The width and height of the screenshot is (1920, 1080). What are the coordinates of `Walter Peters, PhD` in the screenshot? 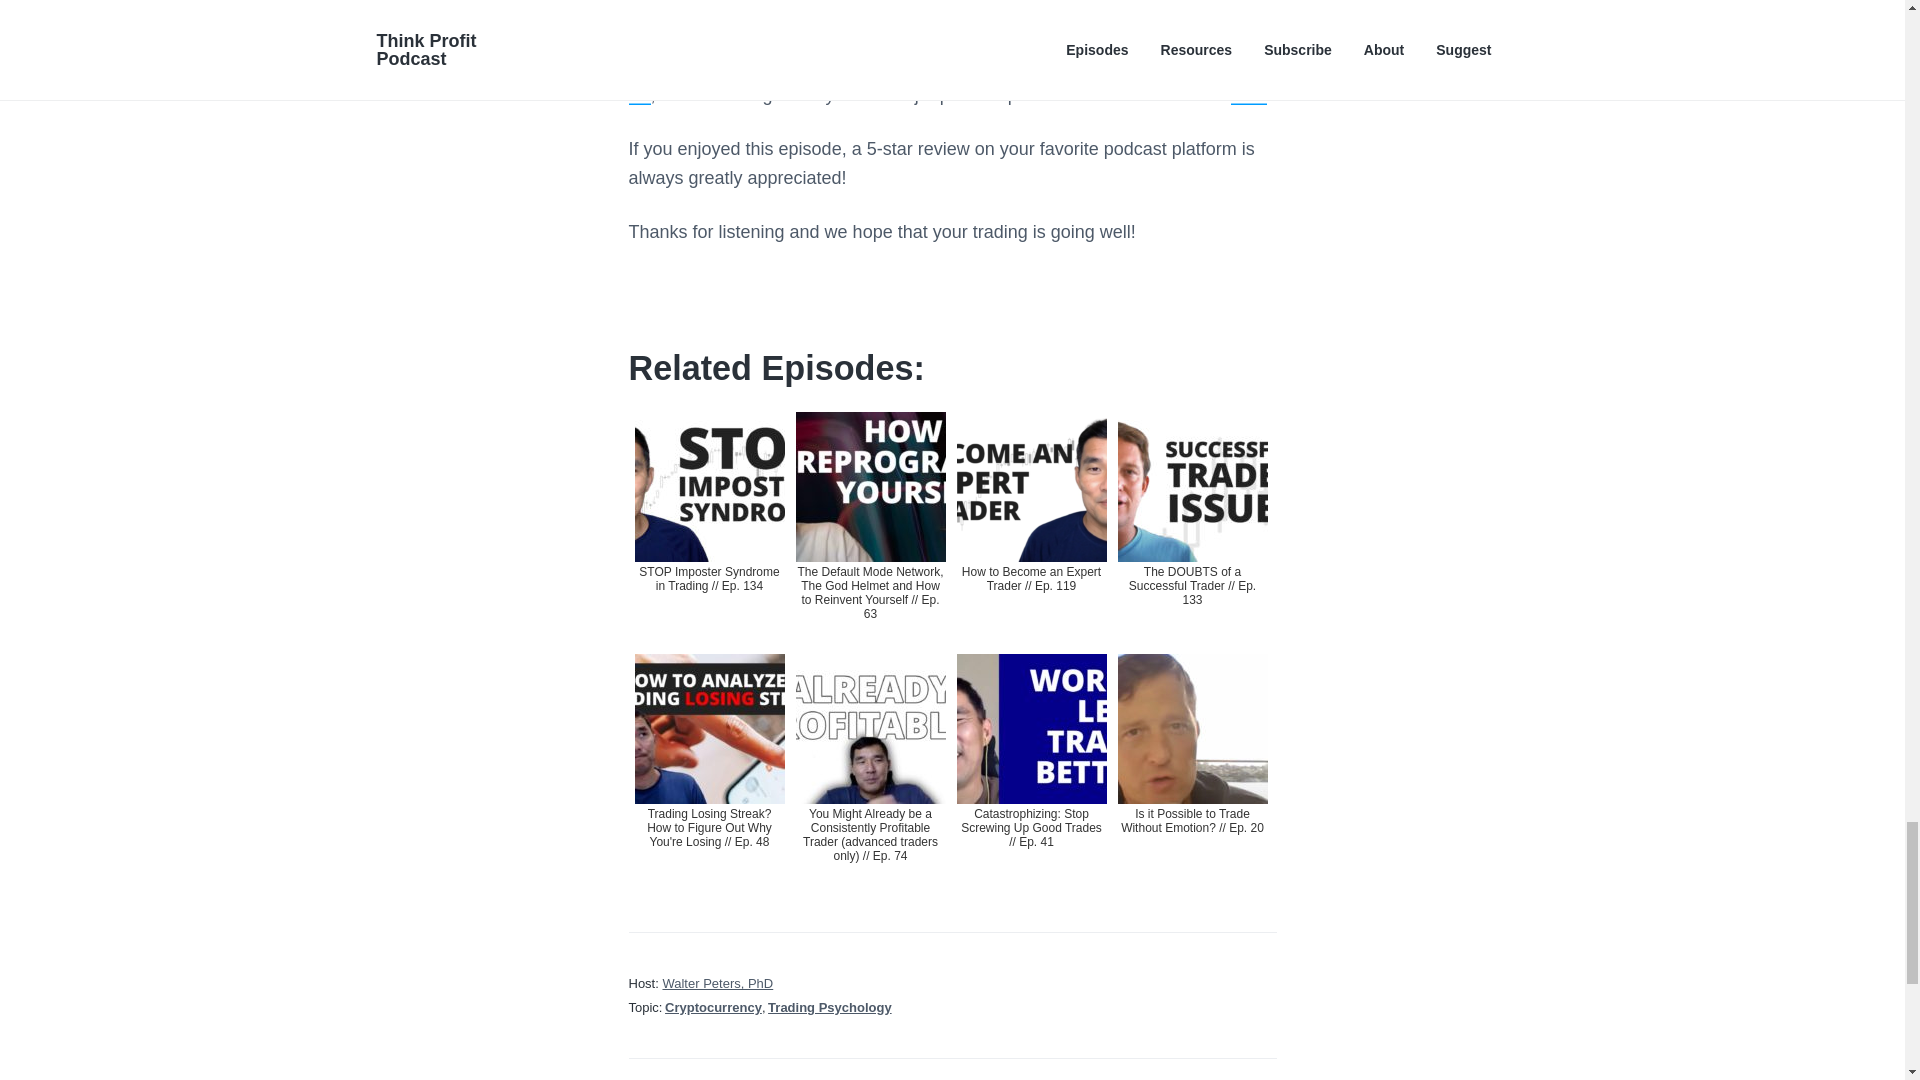 It's located at (718, 984).